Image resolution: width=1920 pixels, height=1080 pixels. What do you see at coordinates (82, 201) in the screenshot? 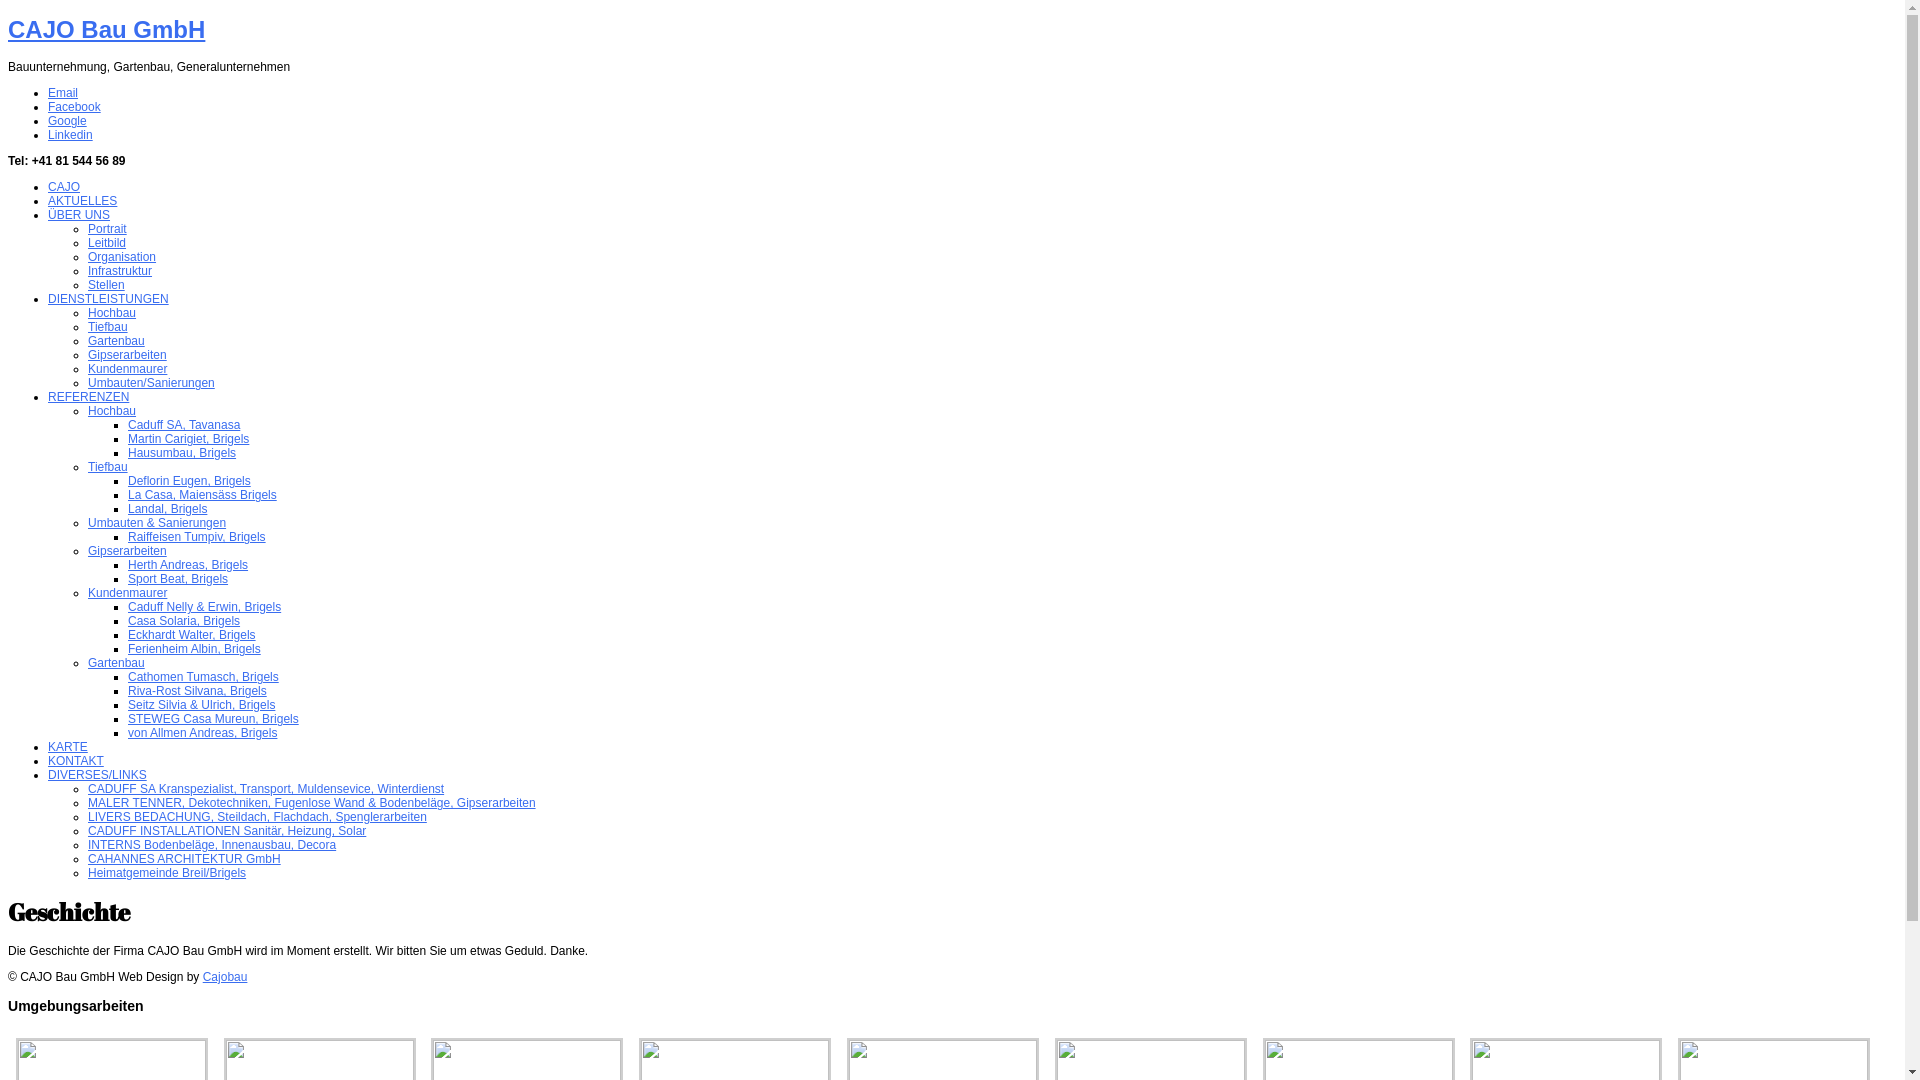
I see `AKTUELLES` at bounding box center [82, 201].